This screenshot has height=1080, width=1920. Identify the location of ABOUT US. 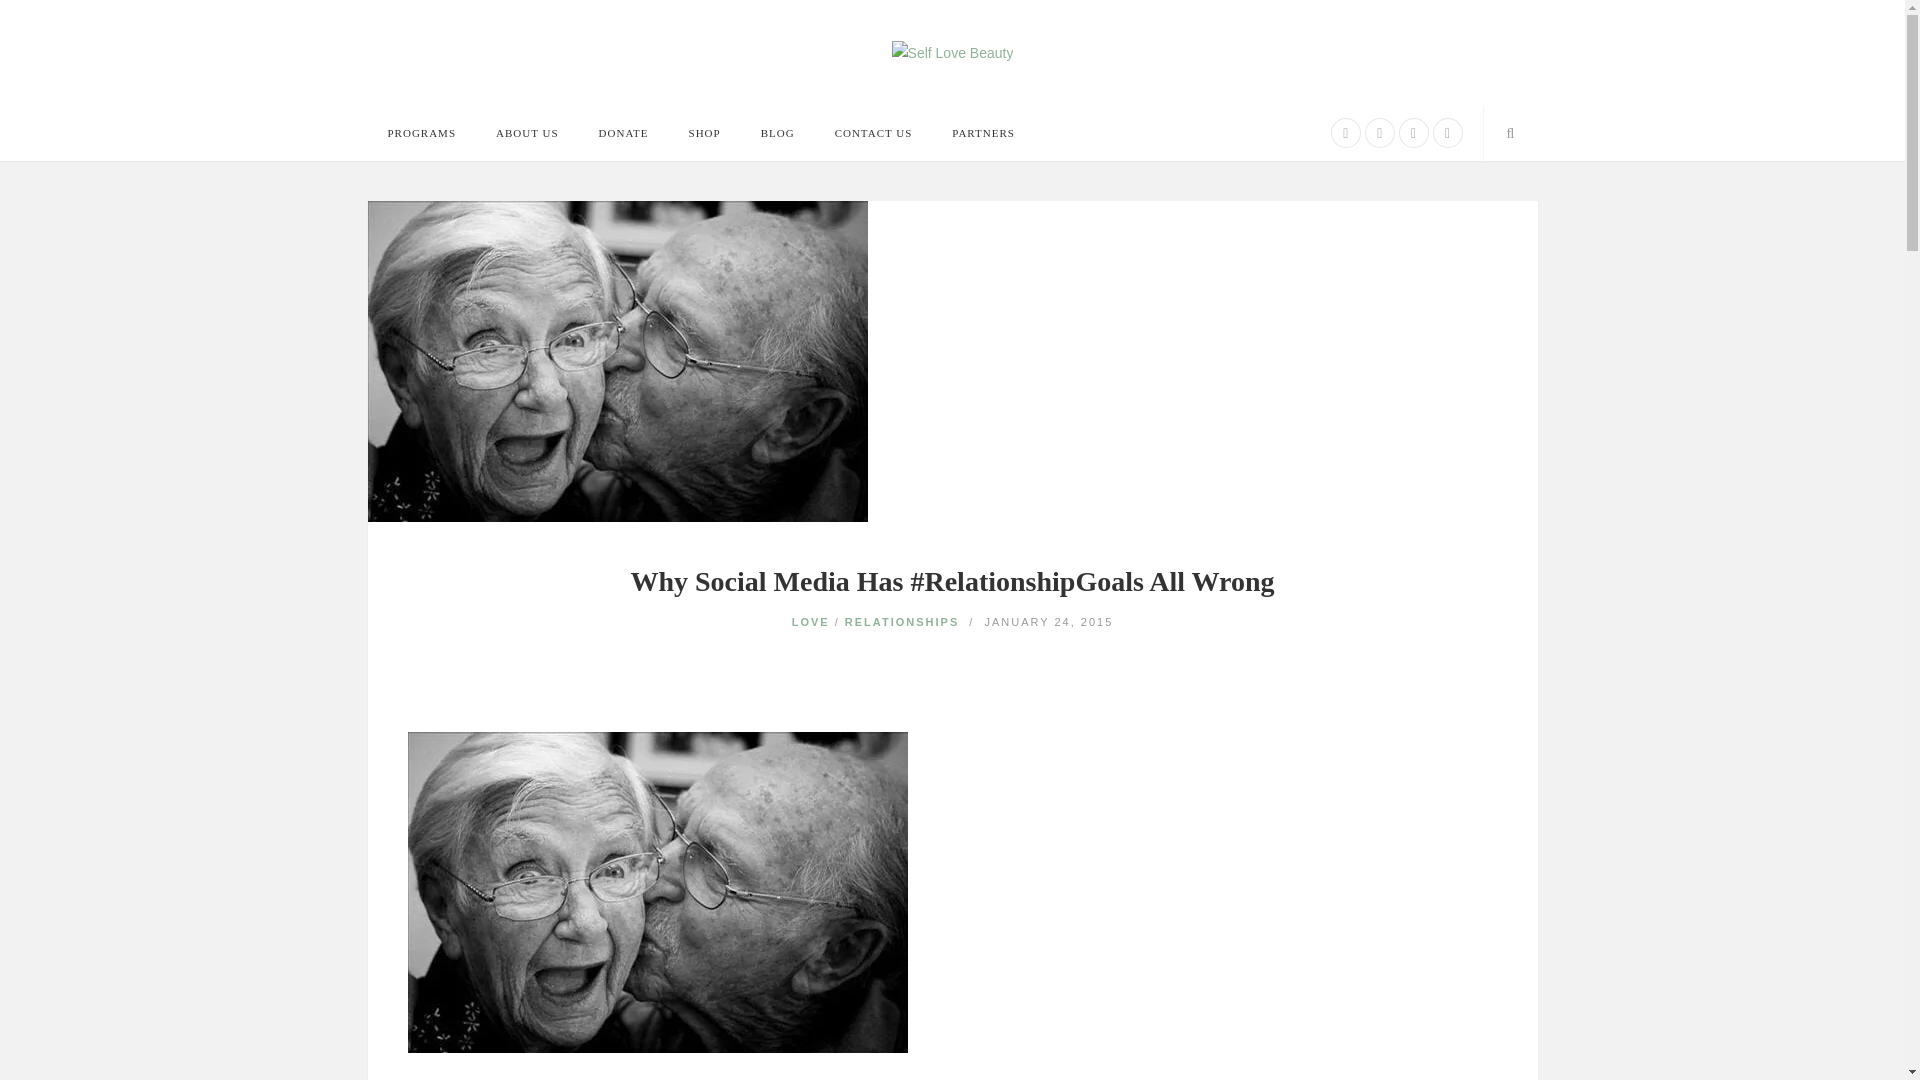
(528, 132).